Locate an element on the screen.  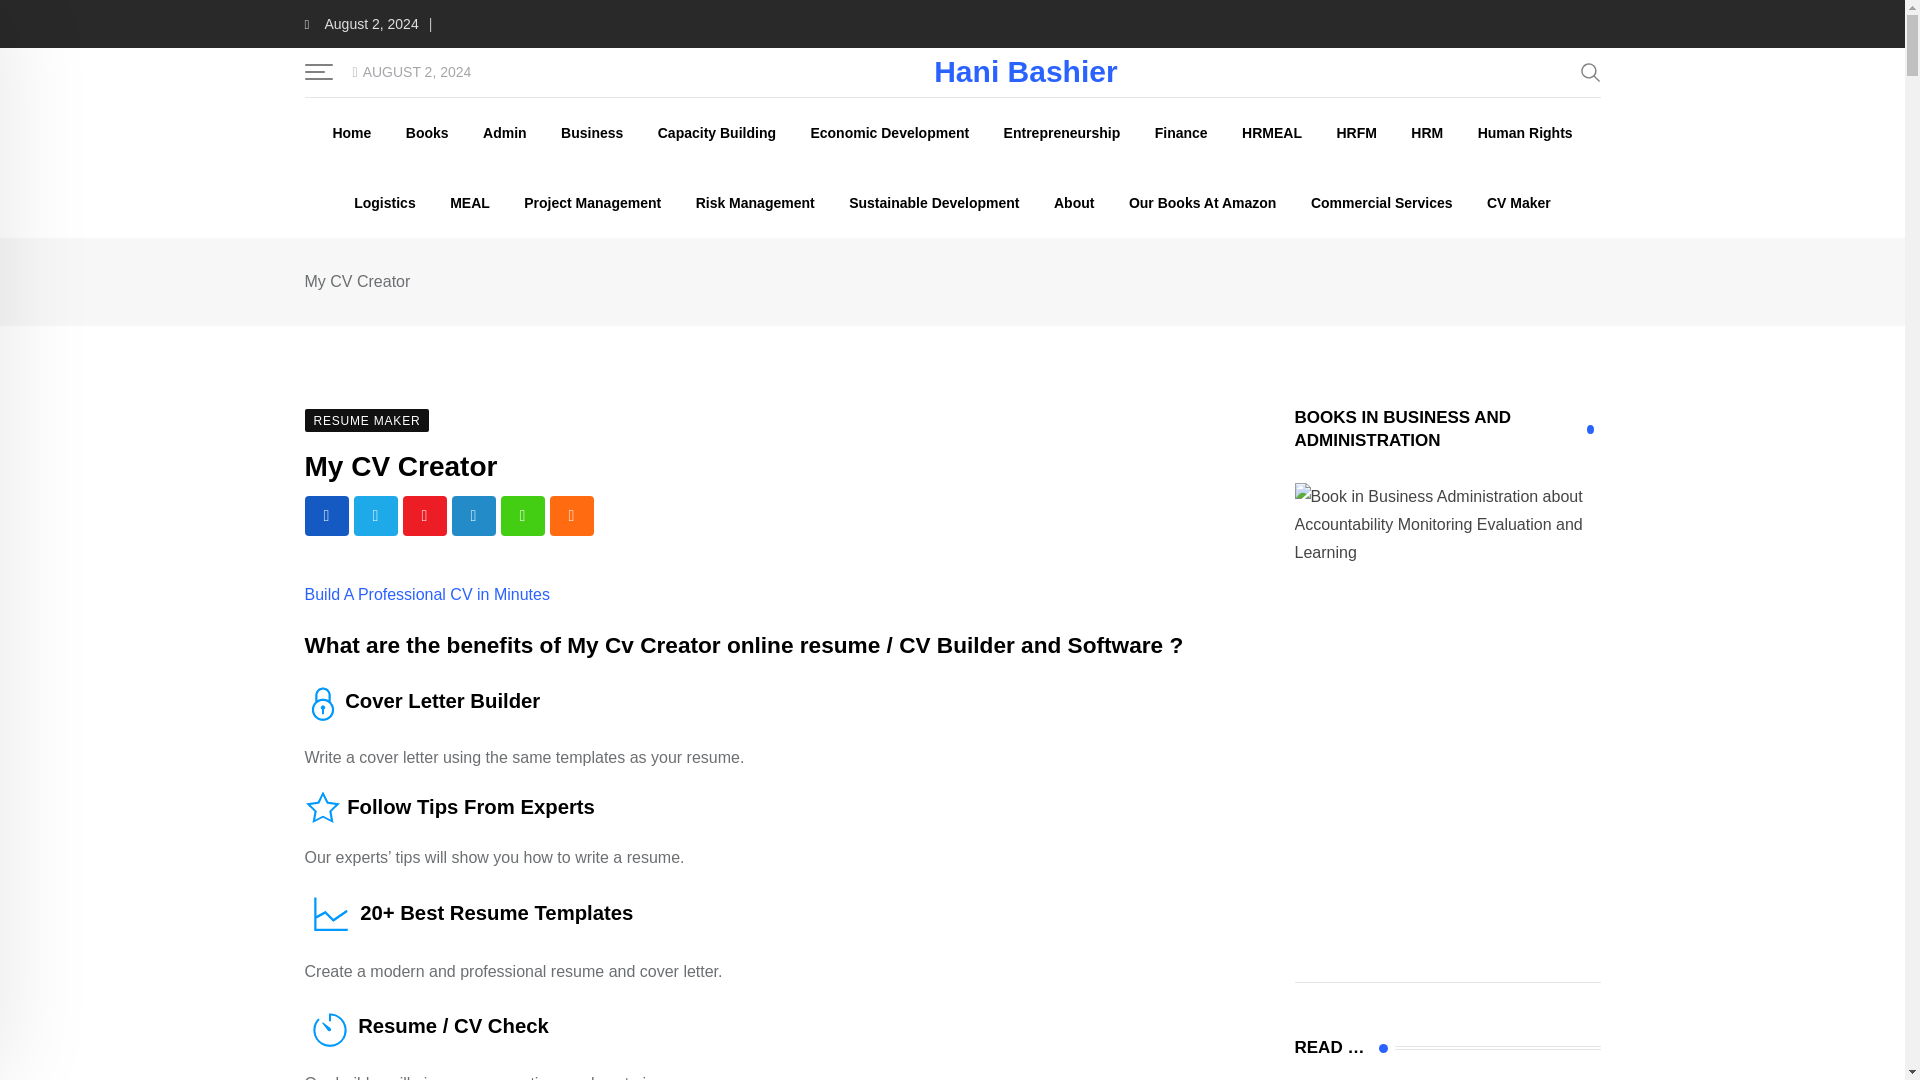
Commercial Services is located at coordinates (1382, 202).